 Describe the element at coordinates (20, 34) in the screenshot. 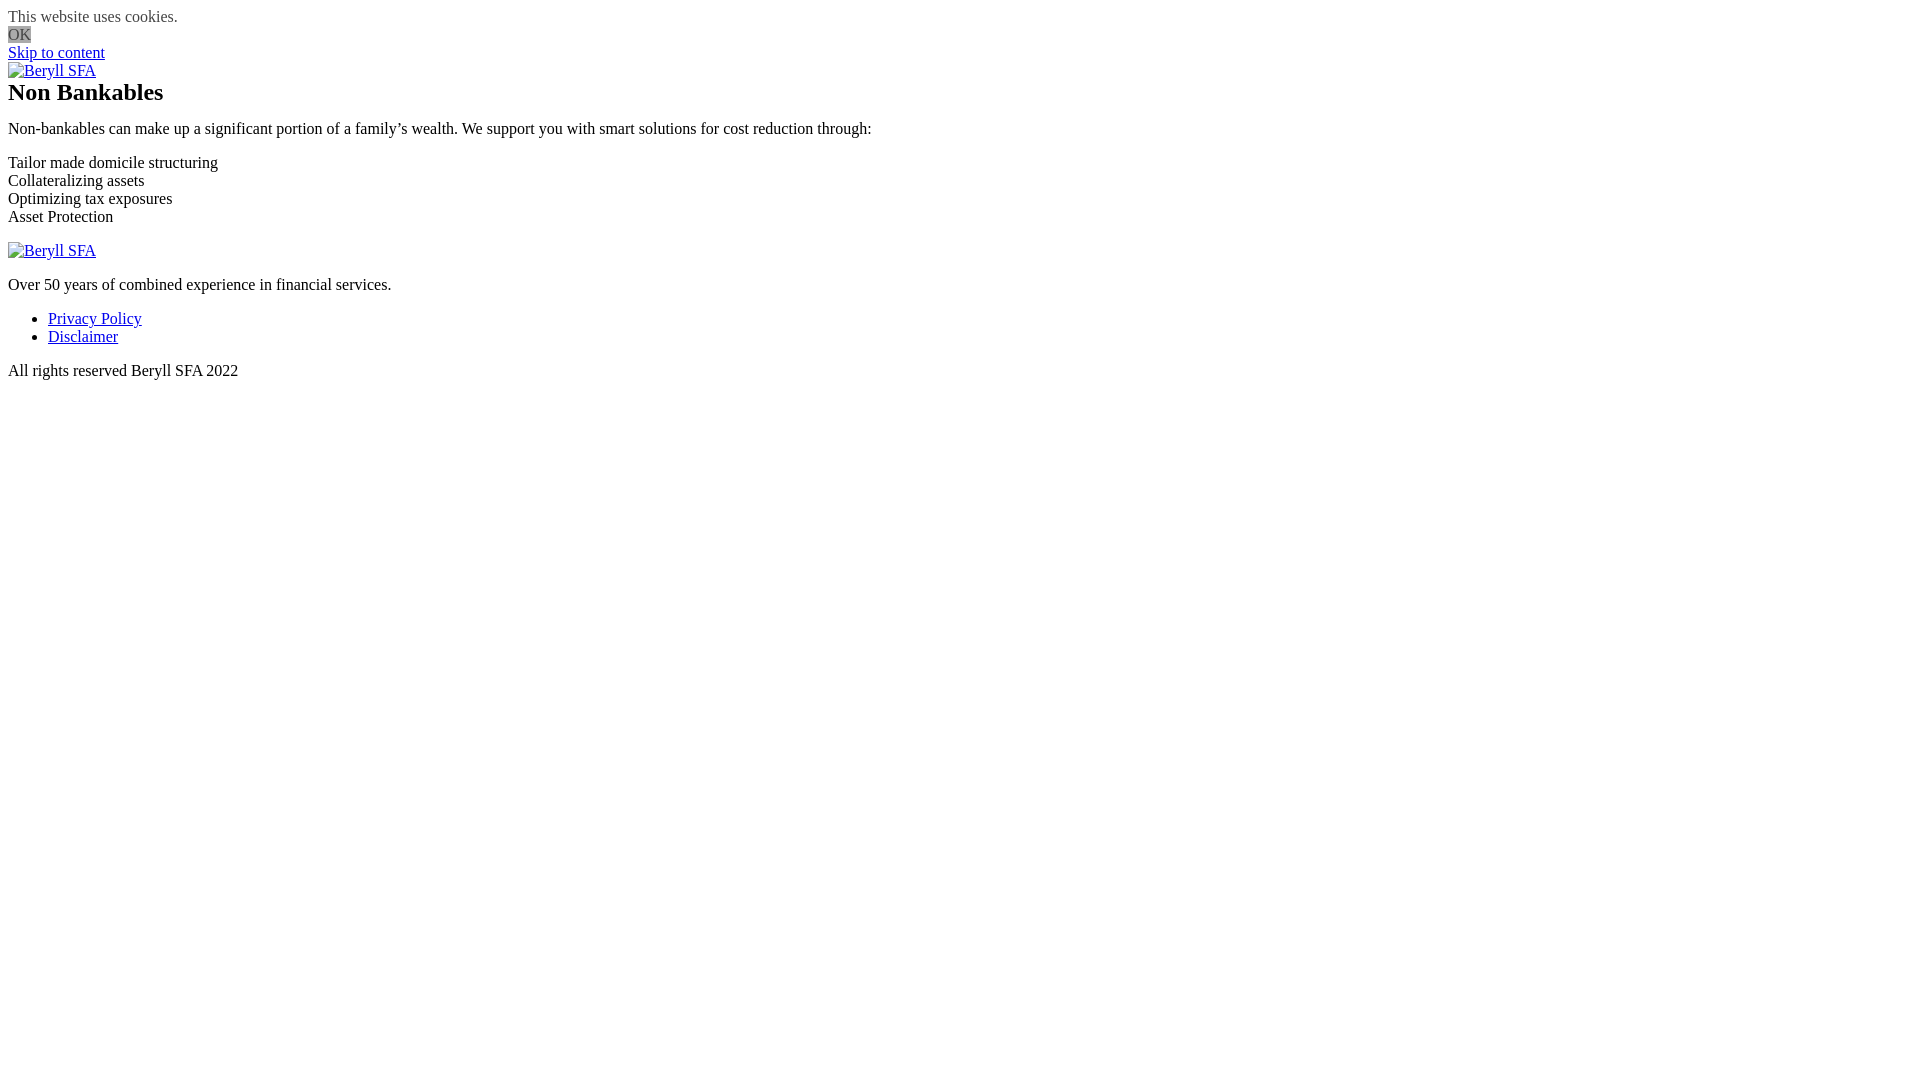

I see `OK` at that location.